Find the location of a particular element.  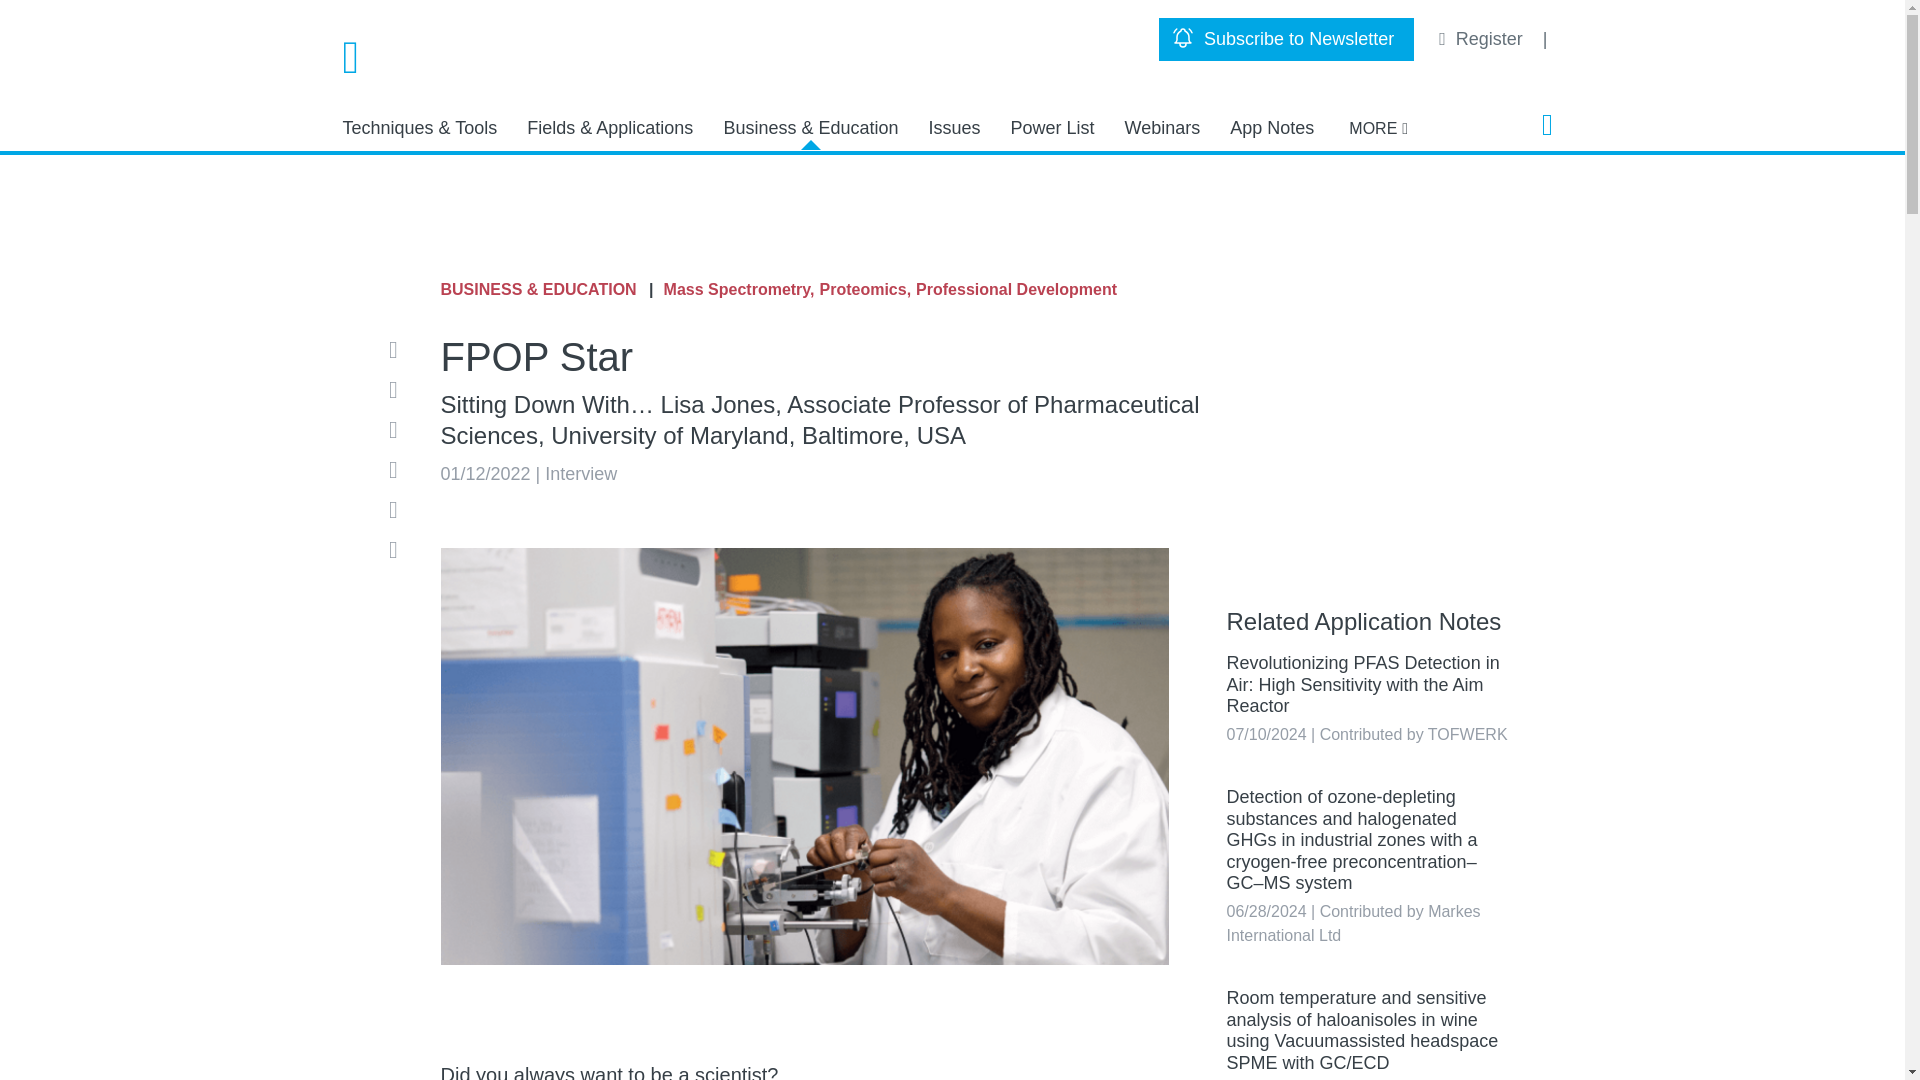

Print this article is located at coordinates (399, 549).